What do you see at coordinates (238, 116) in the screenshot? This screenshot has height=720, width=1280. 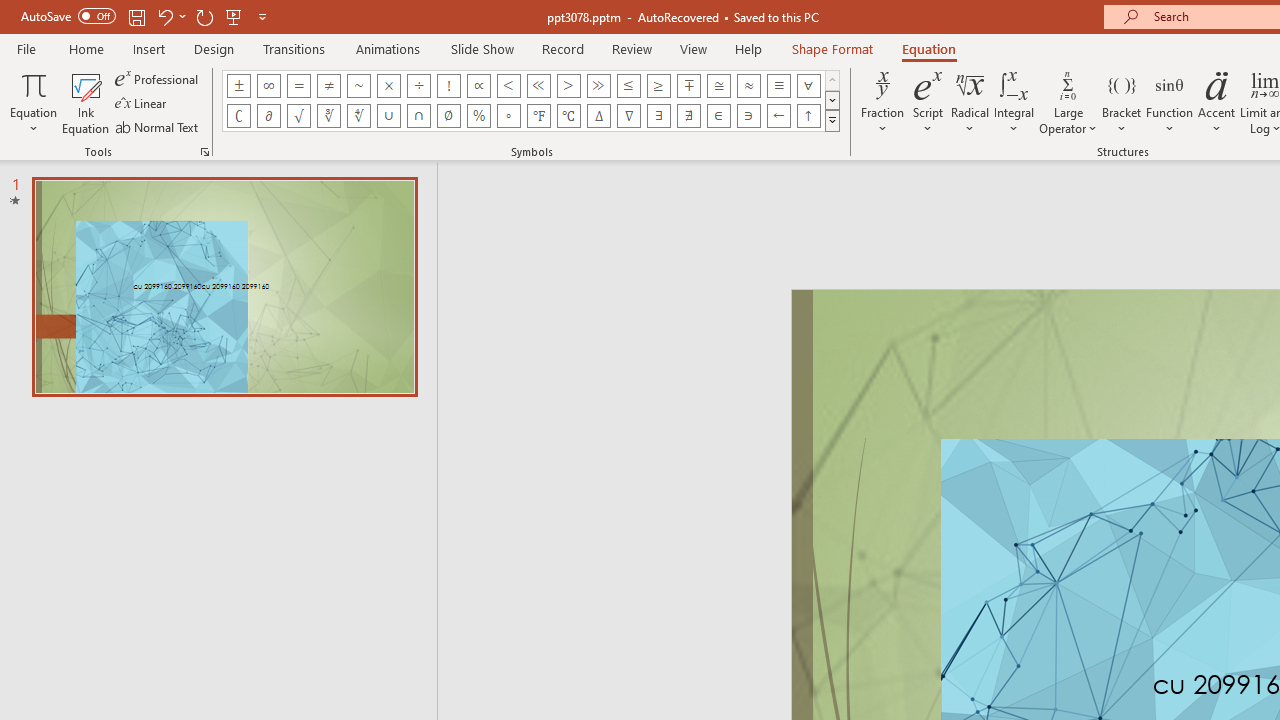 I see `Equation Symbol Complement` at bounding box center [238, 116].